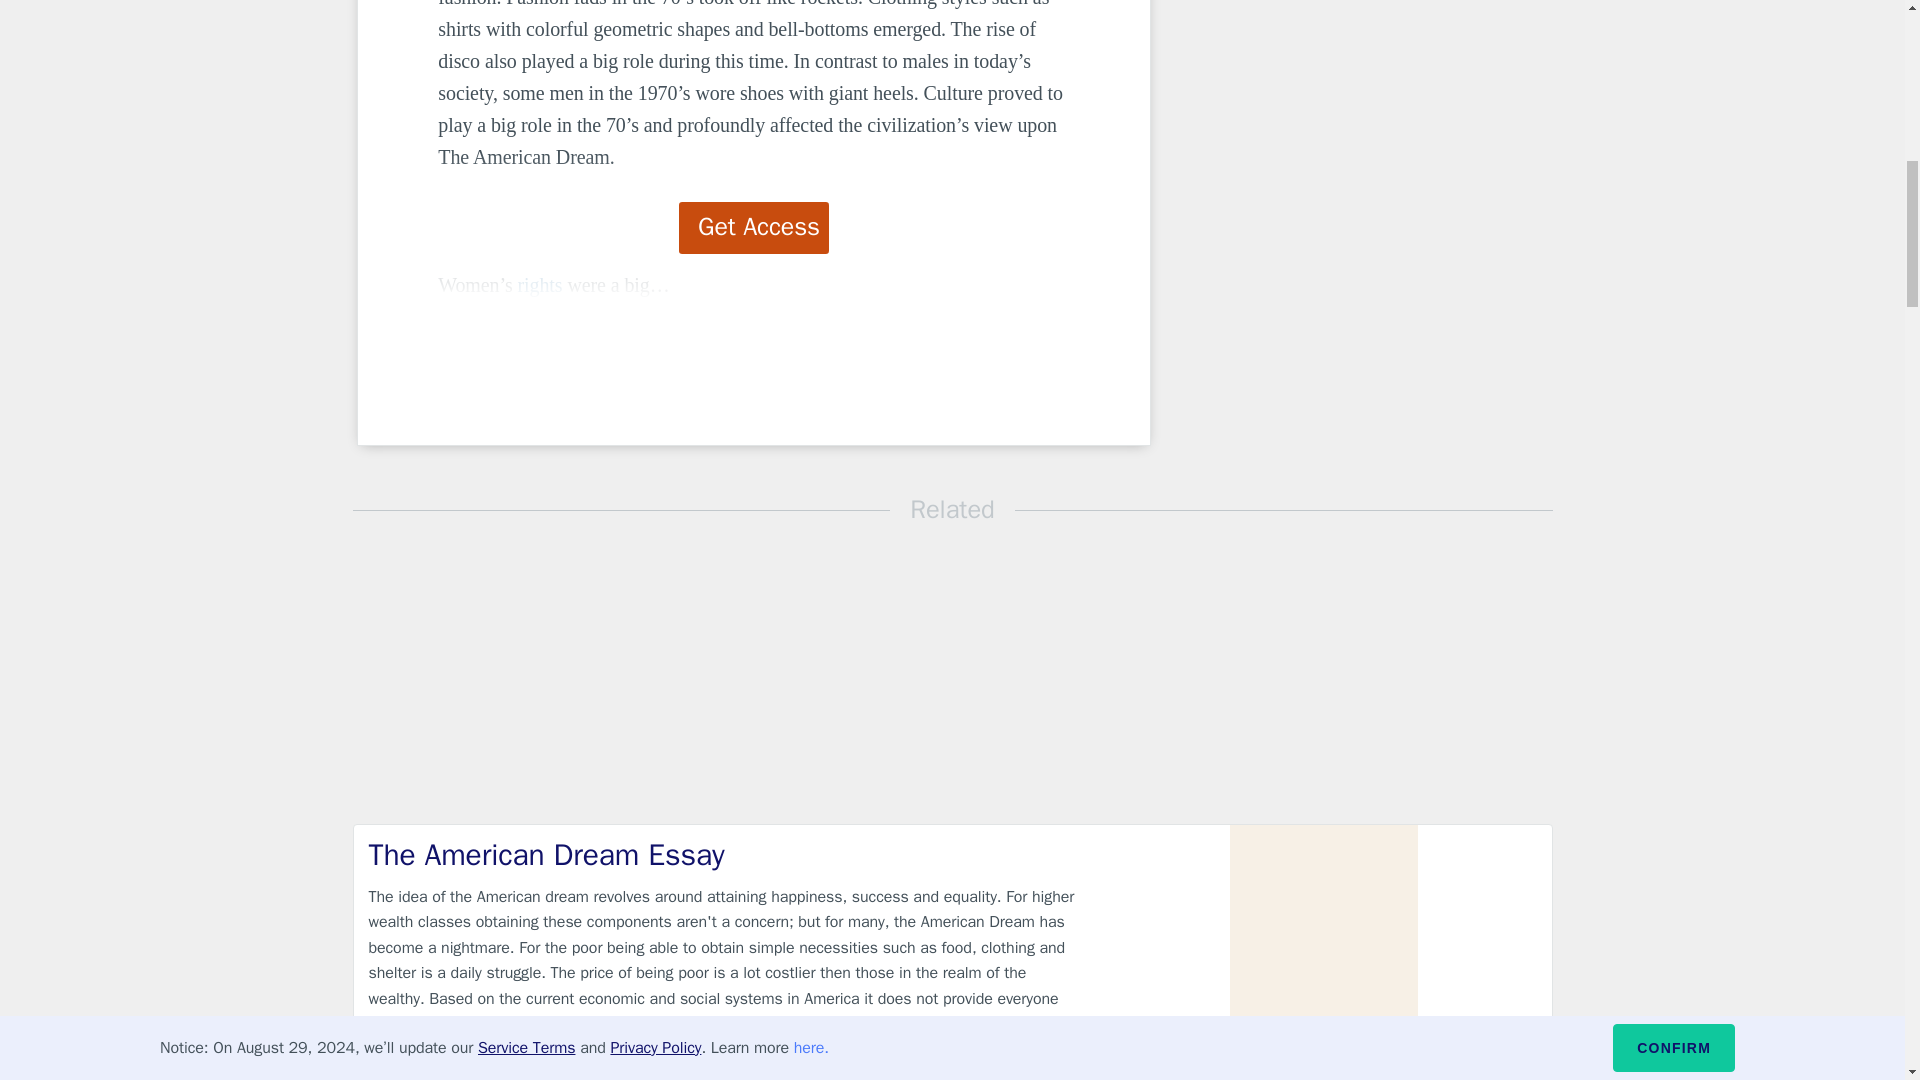 Image resolution: width=1920 pixels, height=1080 pixels. What do you see at coordinates (1484, 1059) in the screenshot?
I see `Read More` at bounding box center [1484, 1059].